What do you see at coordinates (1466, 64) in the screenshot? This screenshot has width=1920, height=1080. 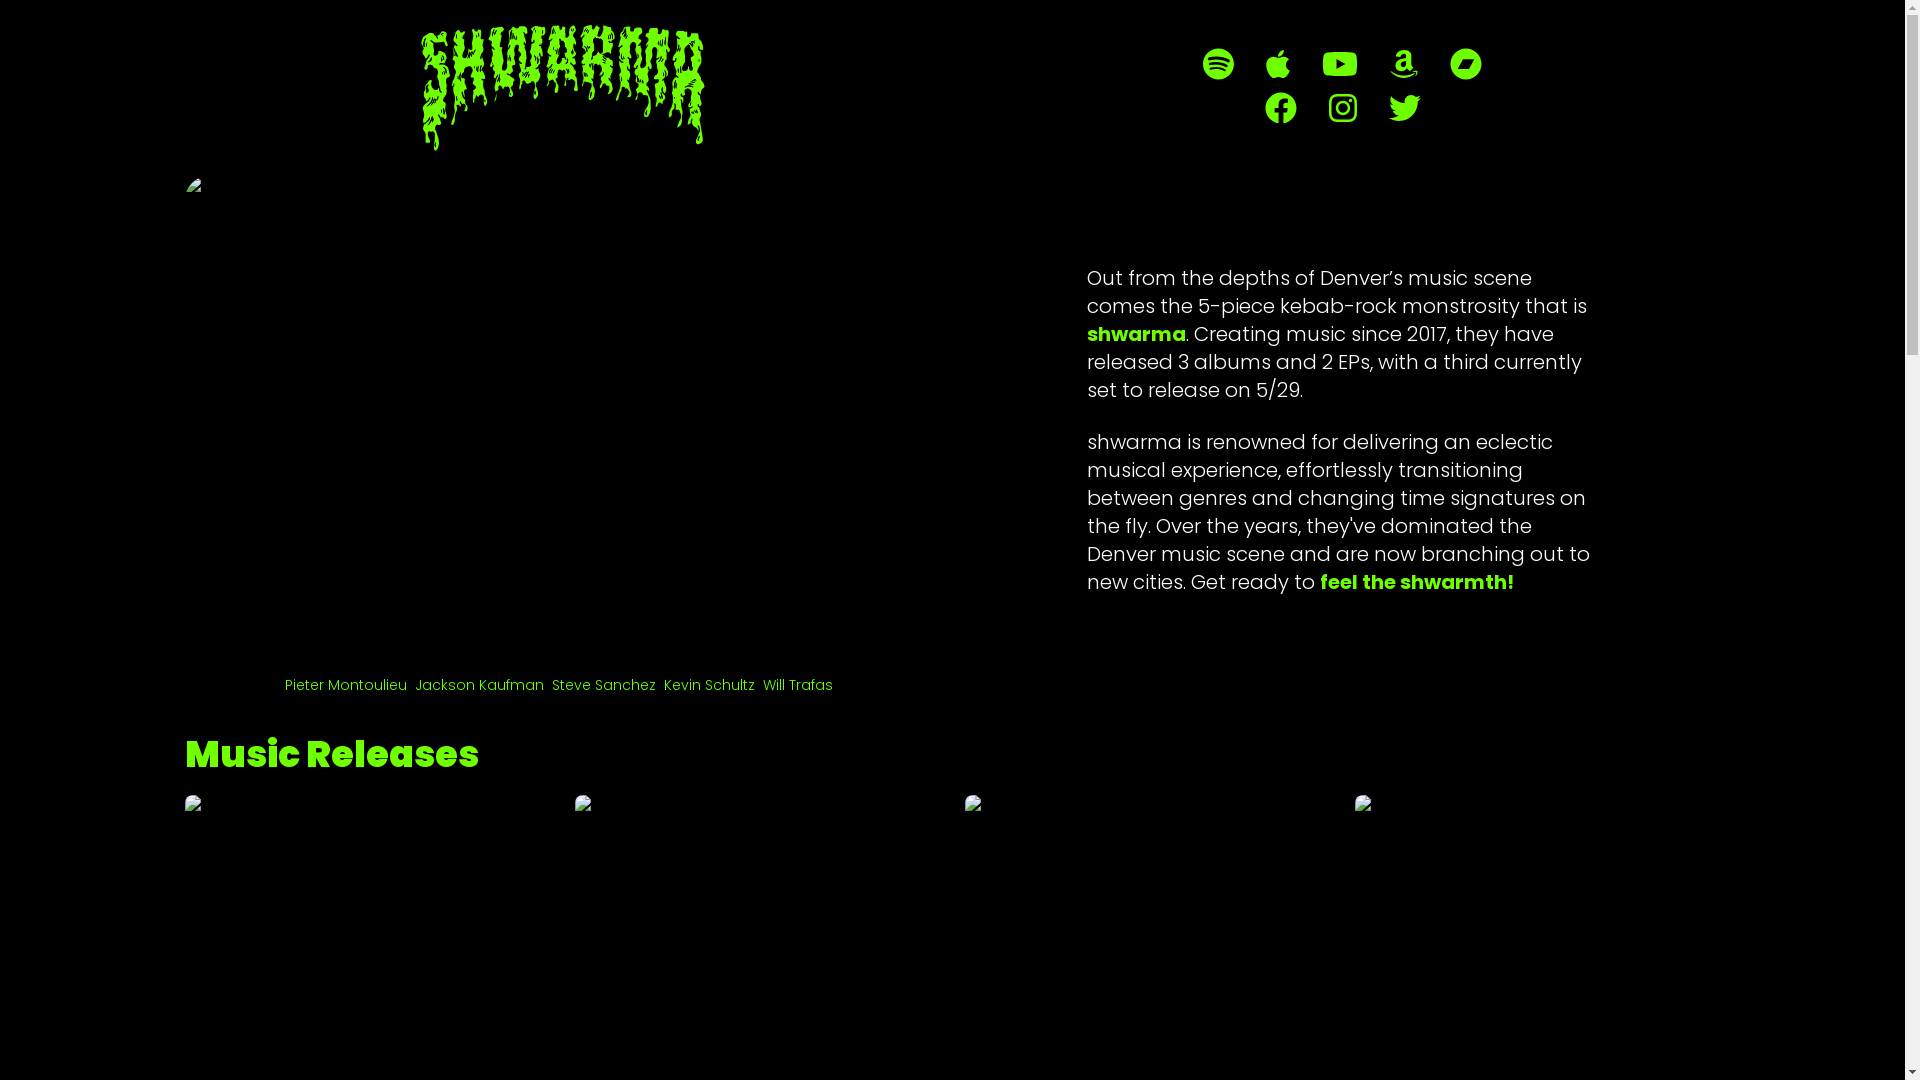 I see `Bandcamp` at bounding box center [1466, 64].